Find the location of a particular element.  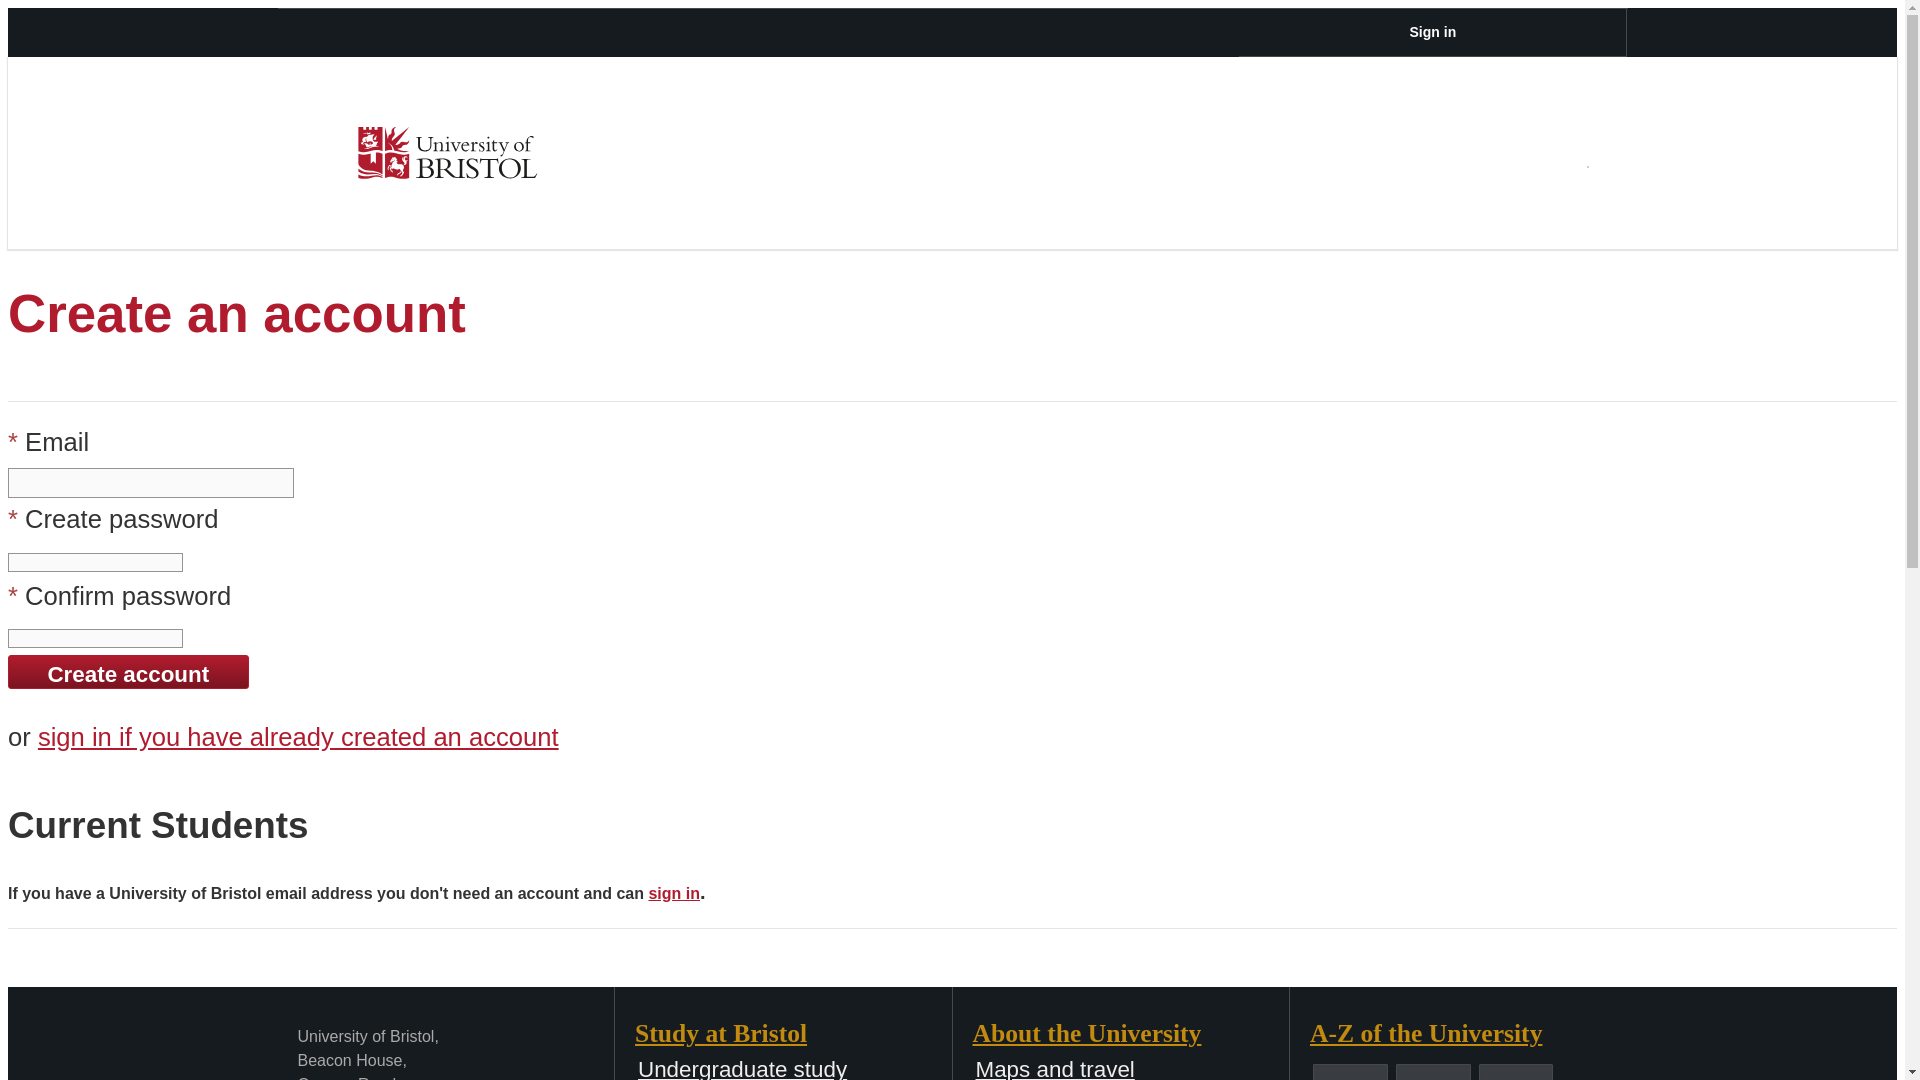

Undergraduate study is located at coordinates (742, 1068).